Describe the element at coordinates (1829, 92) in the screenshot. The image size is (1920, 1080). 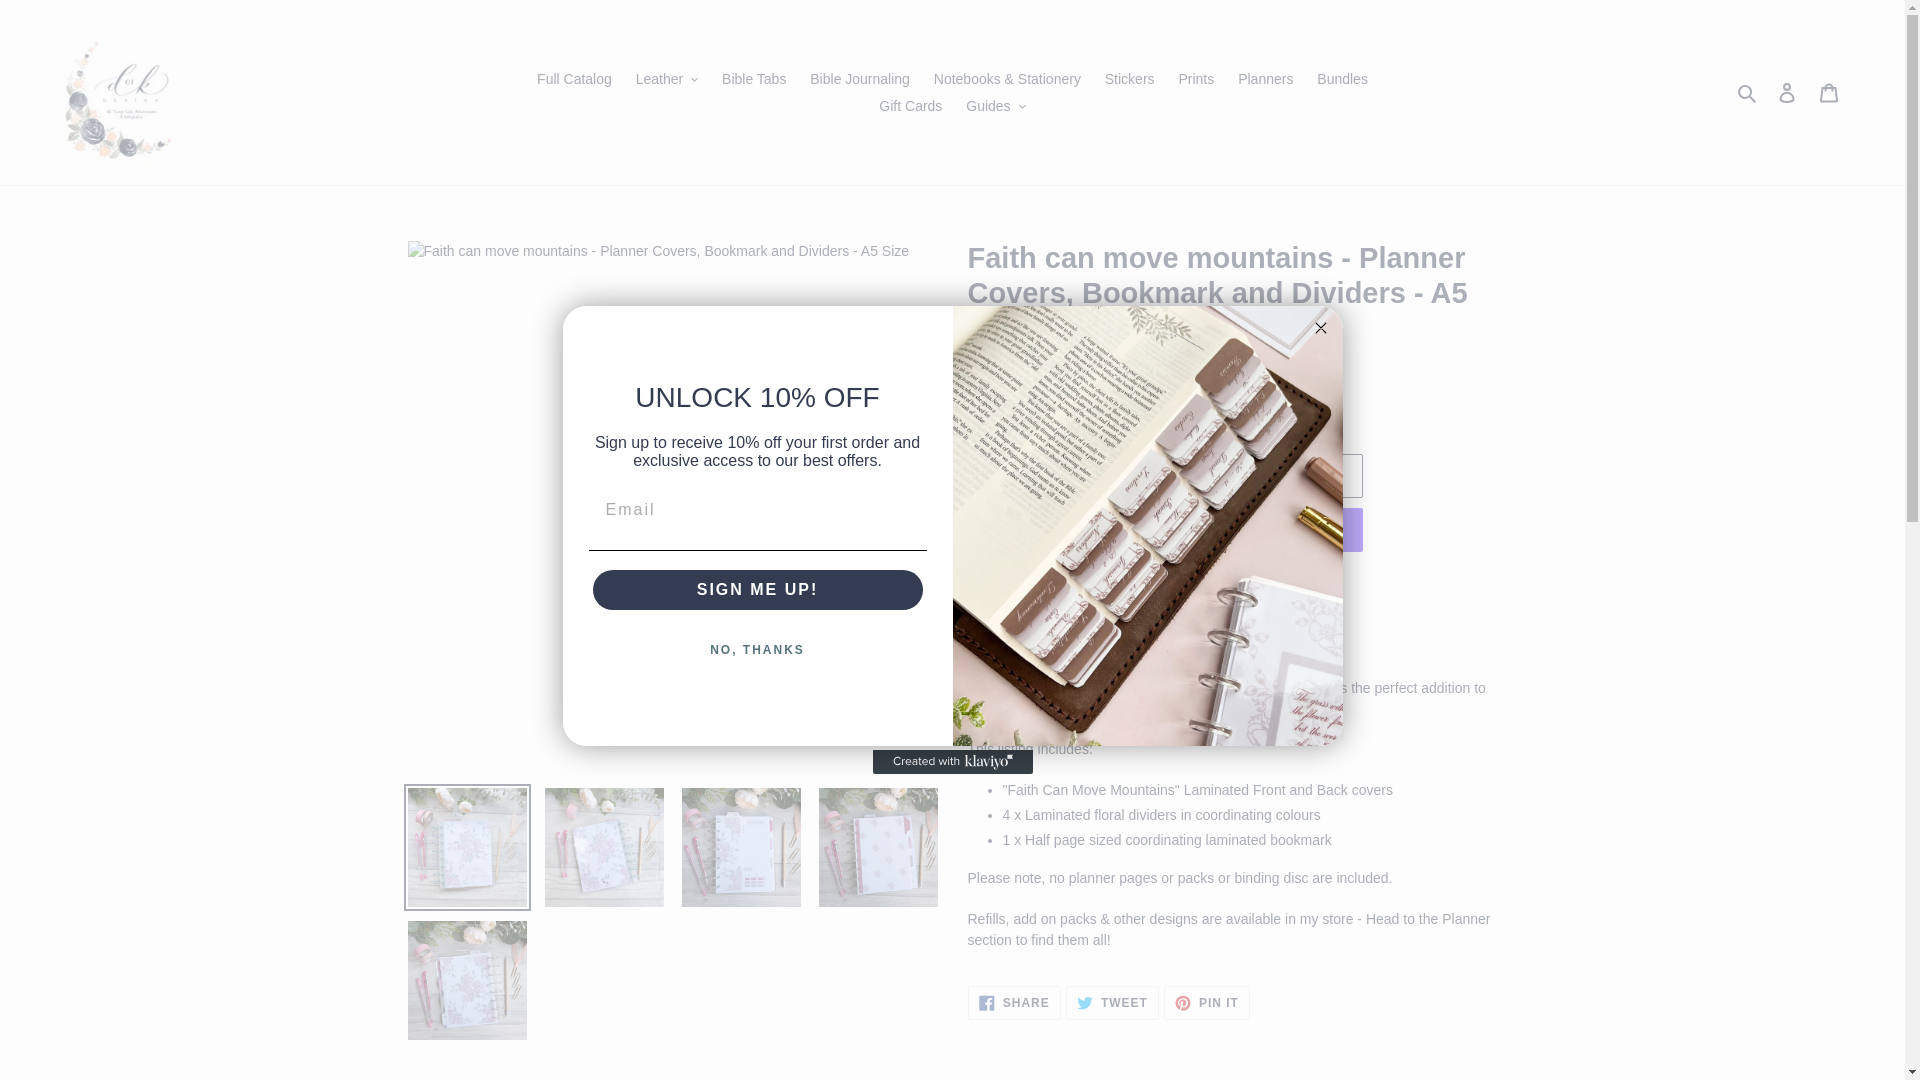
I see `Cart` at that location.